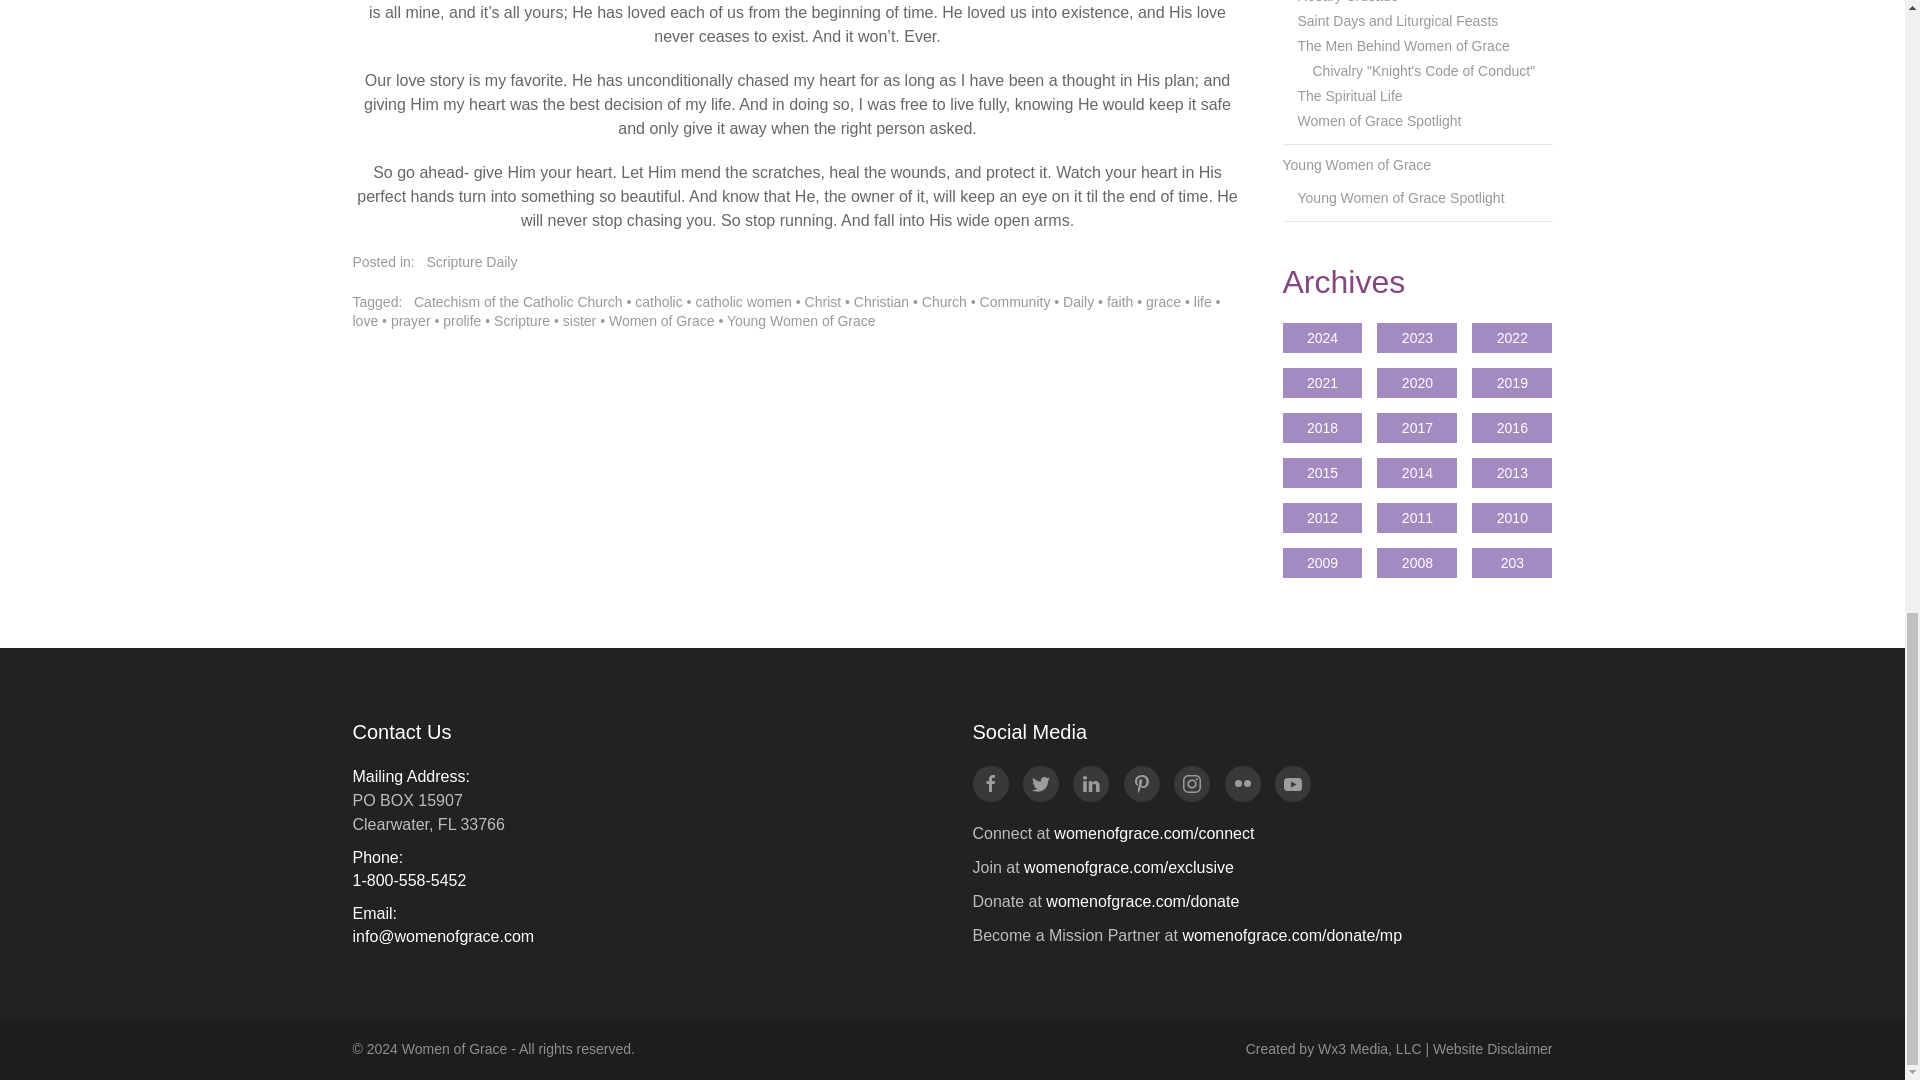 The width and height of the screenshot is (1920, 1080). I want to click on Christ, so click(823, 301).